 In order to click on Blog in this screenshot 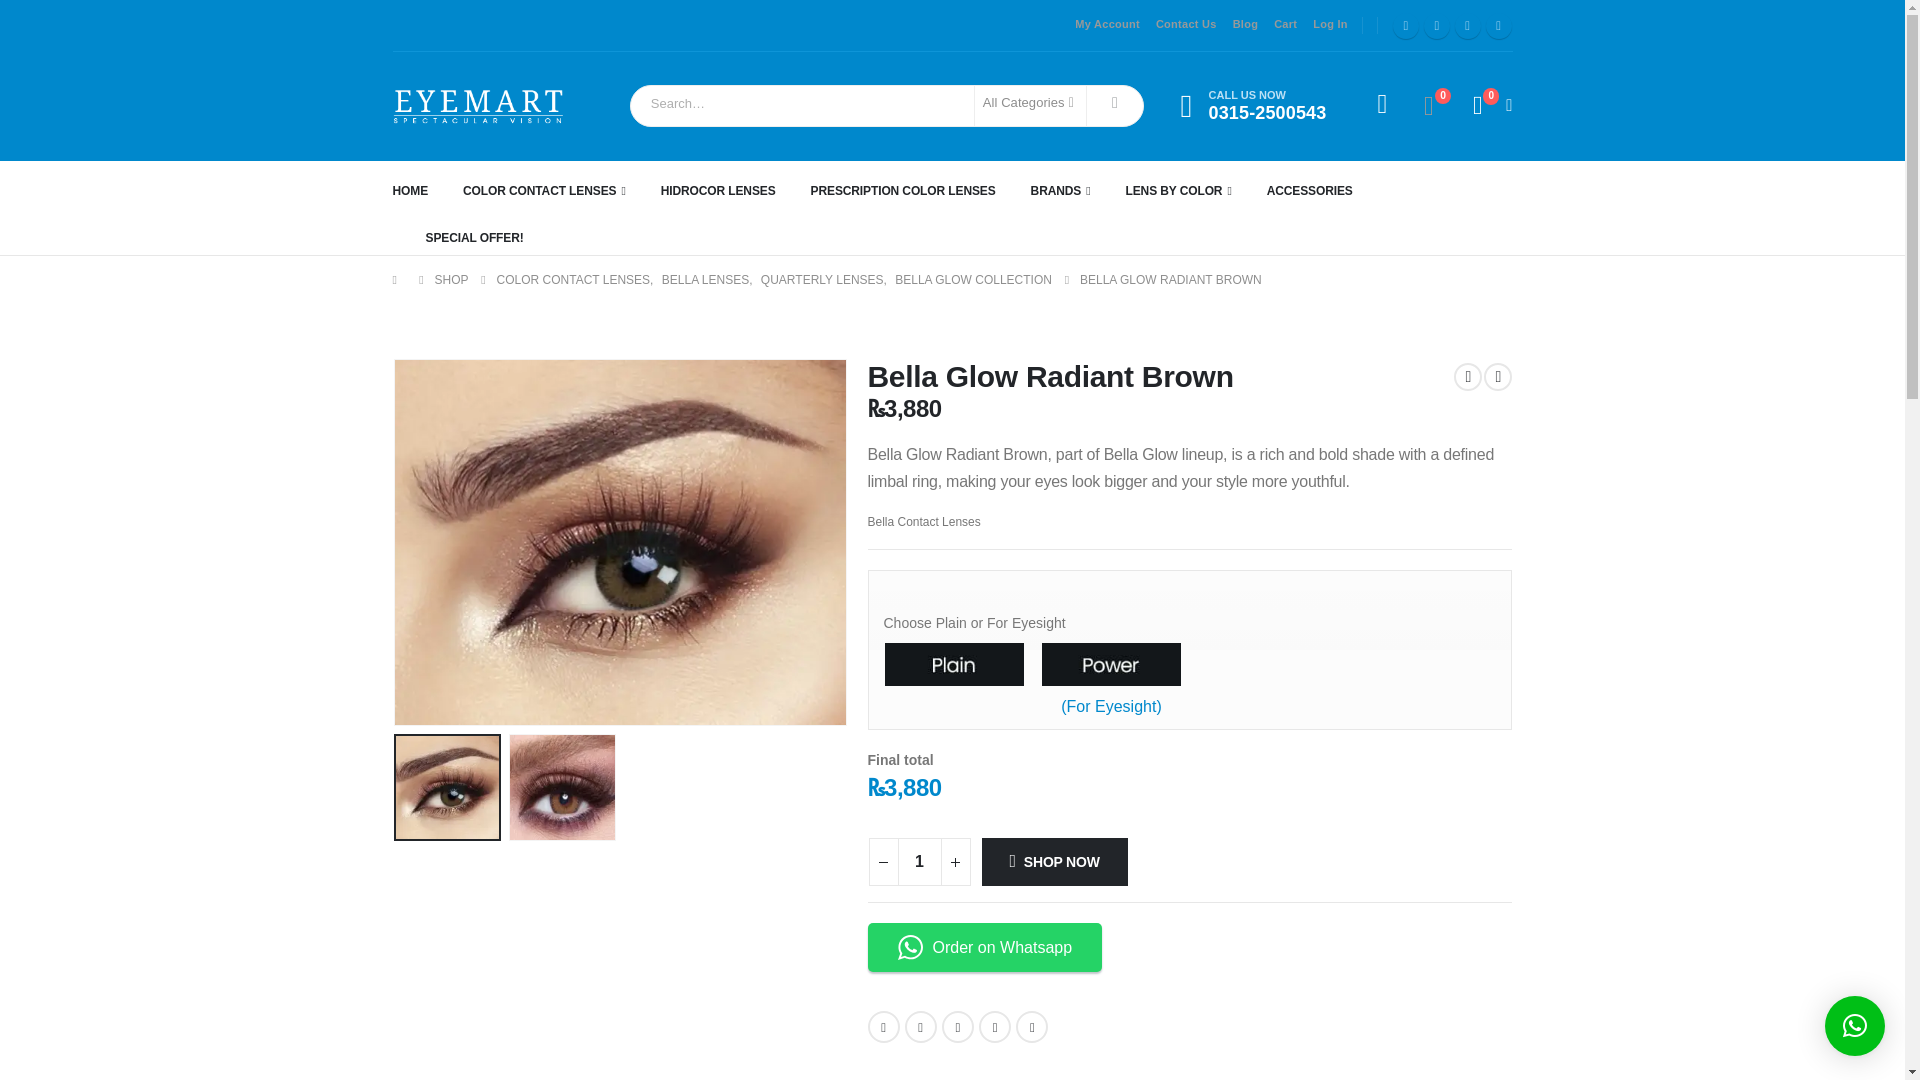, I will do `click(1259, 106)`.